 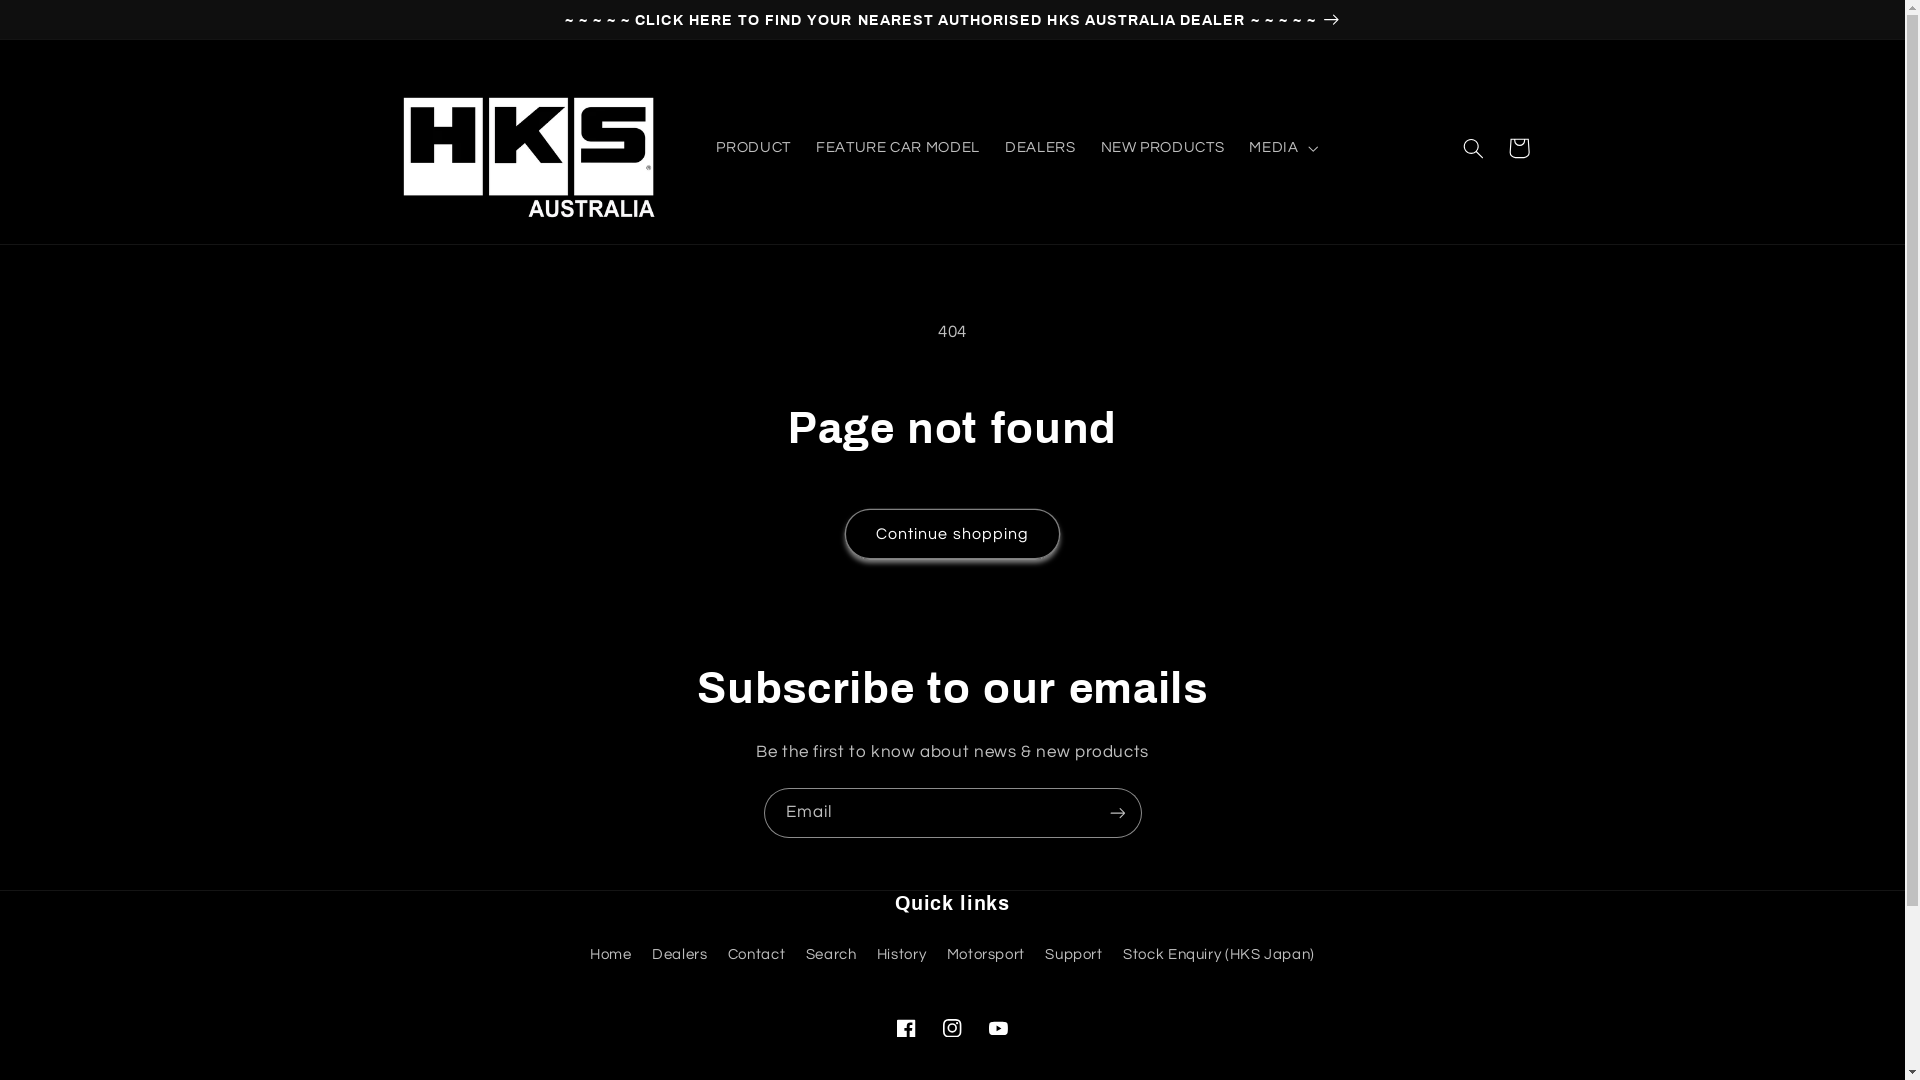 I want to click on Stock Enquiry (HKS Japan), so click(x=1219, y=955).